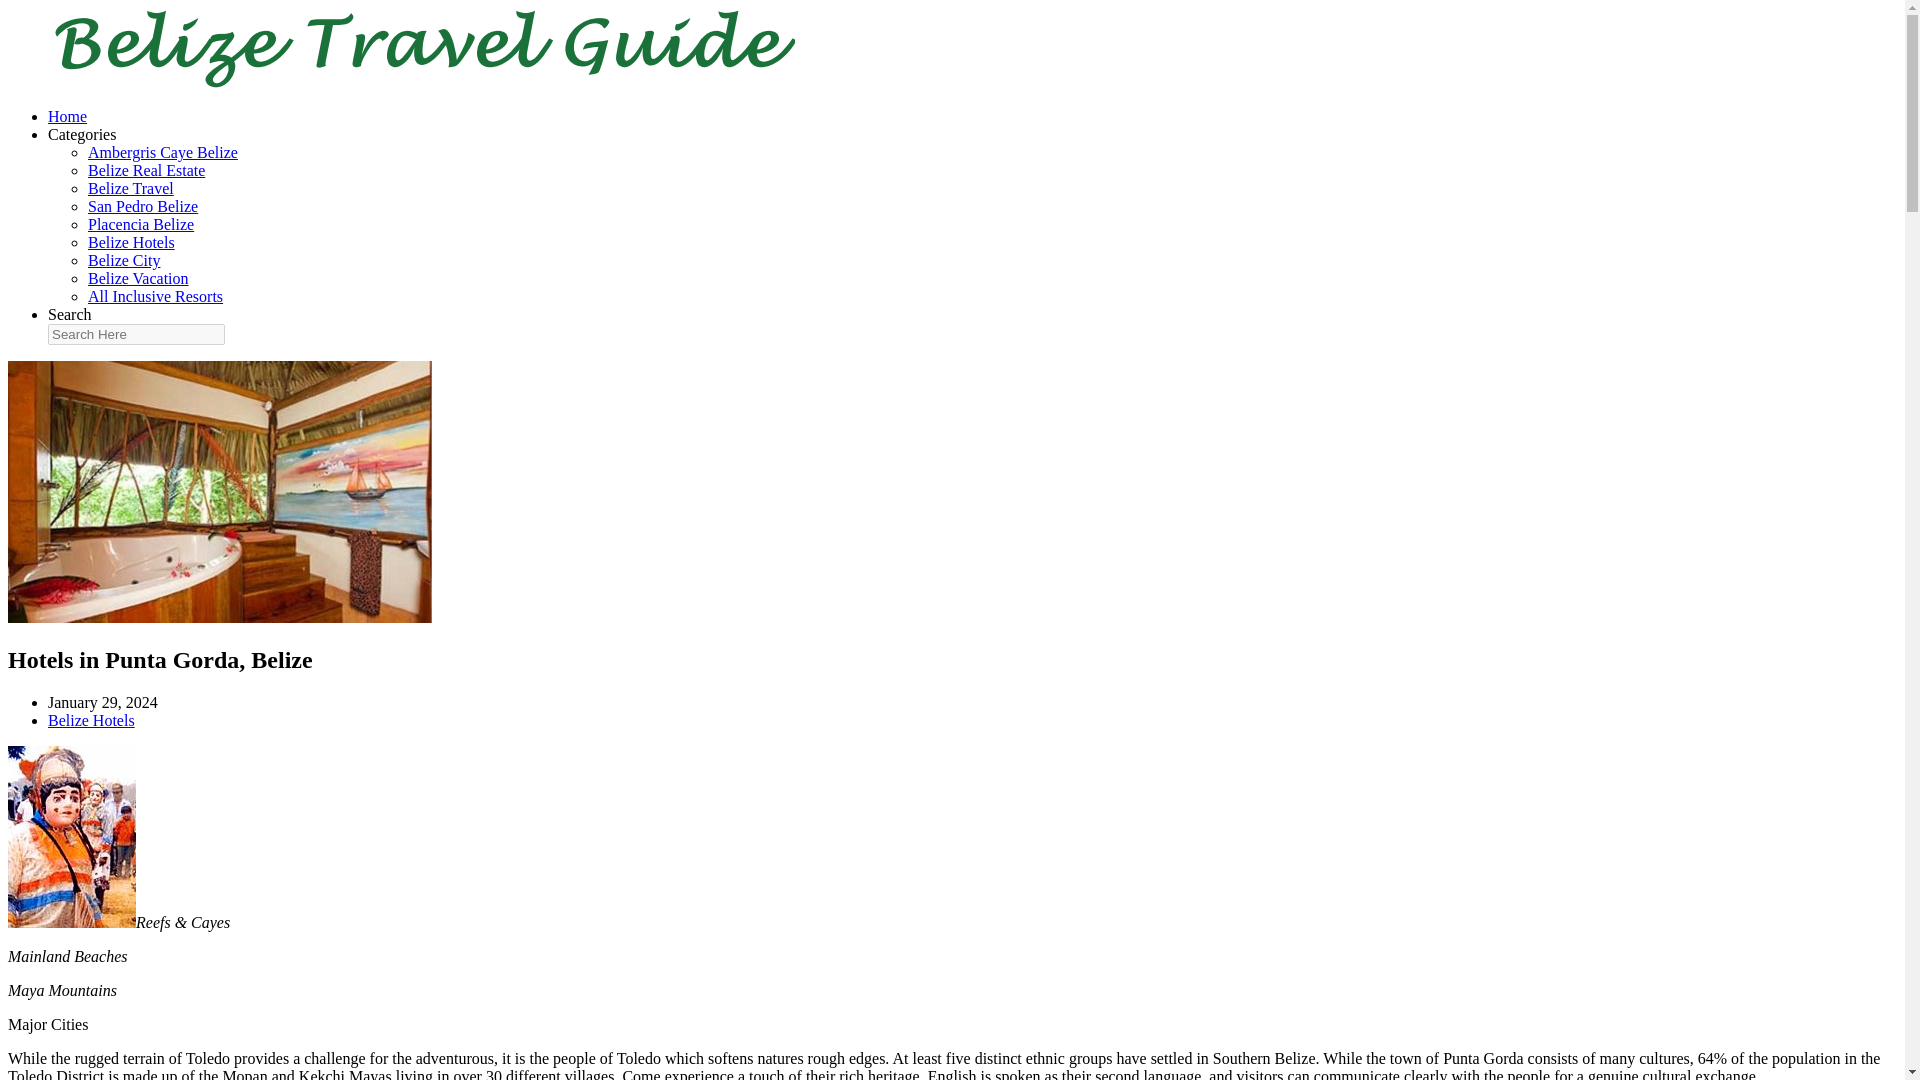 The height and width of the screenshot is (1080, 1920). Describe the element at coordinates (131, 242) in the screenshot. I see `Belize Hotels` at that location.